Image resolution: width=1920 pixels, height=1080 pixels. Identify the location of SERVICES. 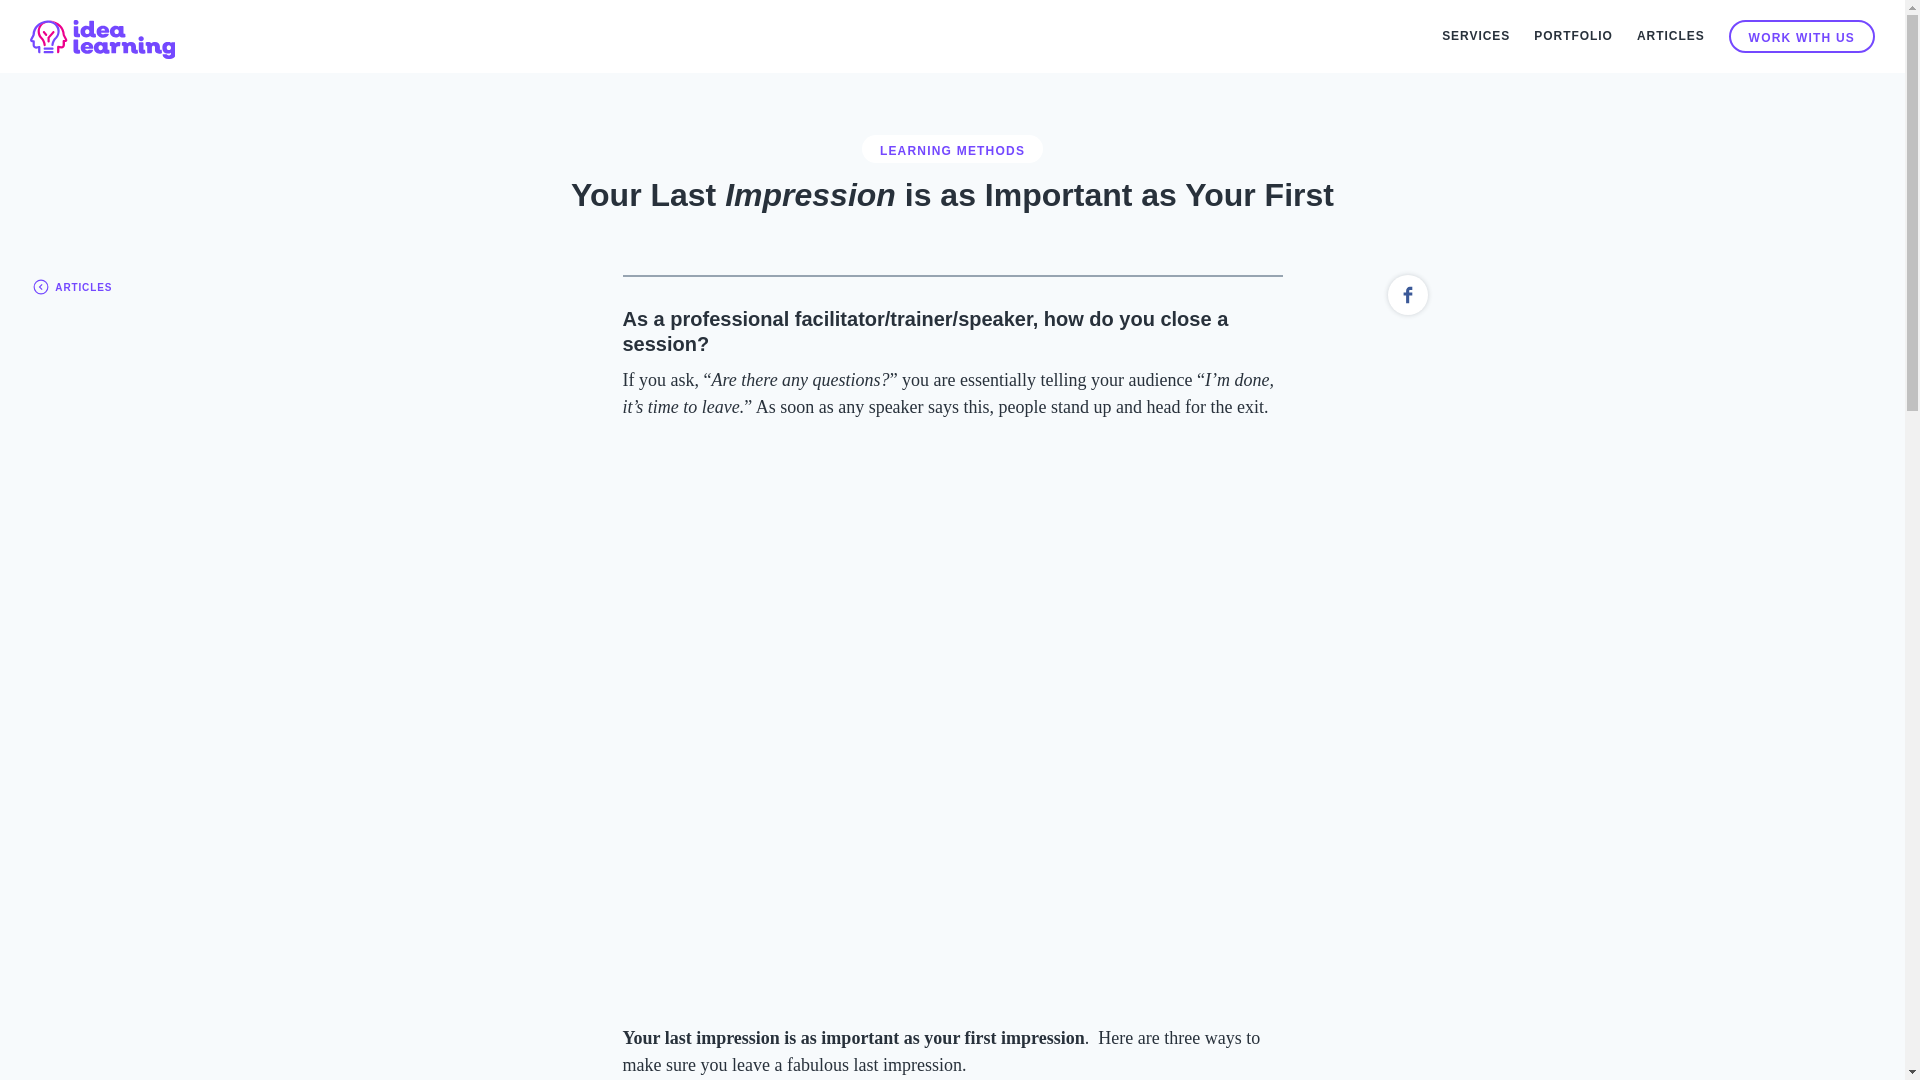
(1475, 36).